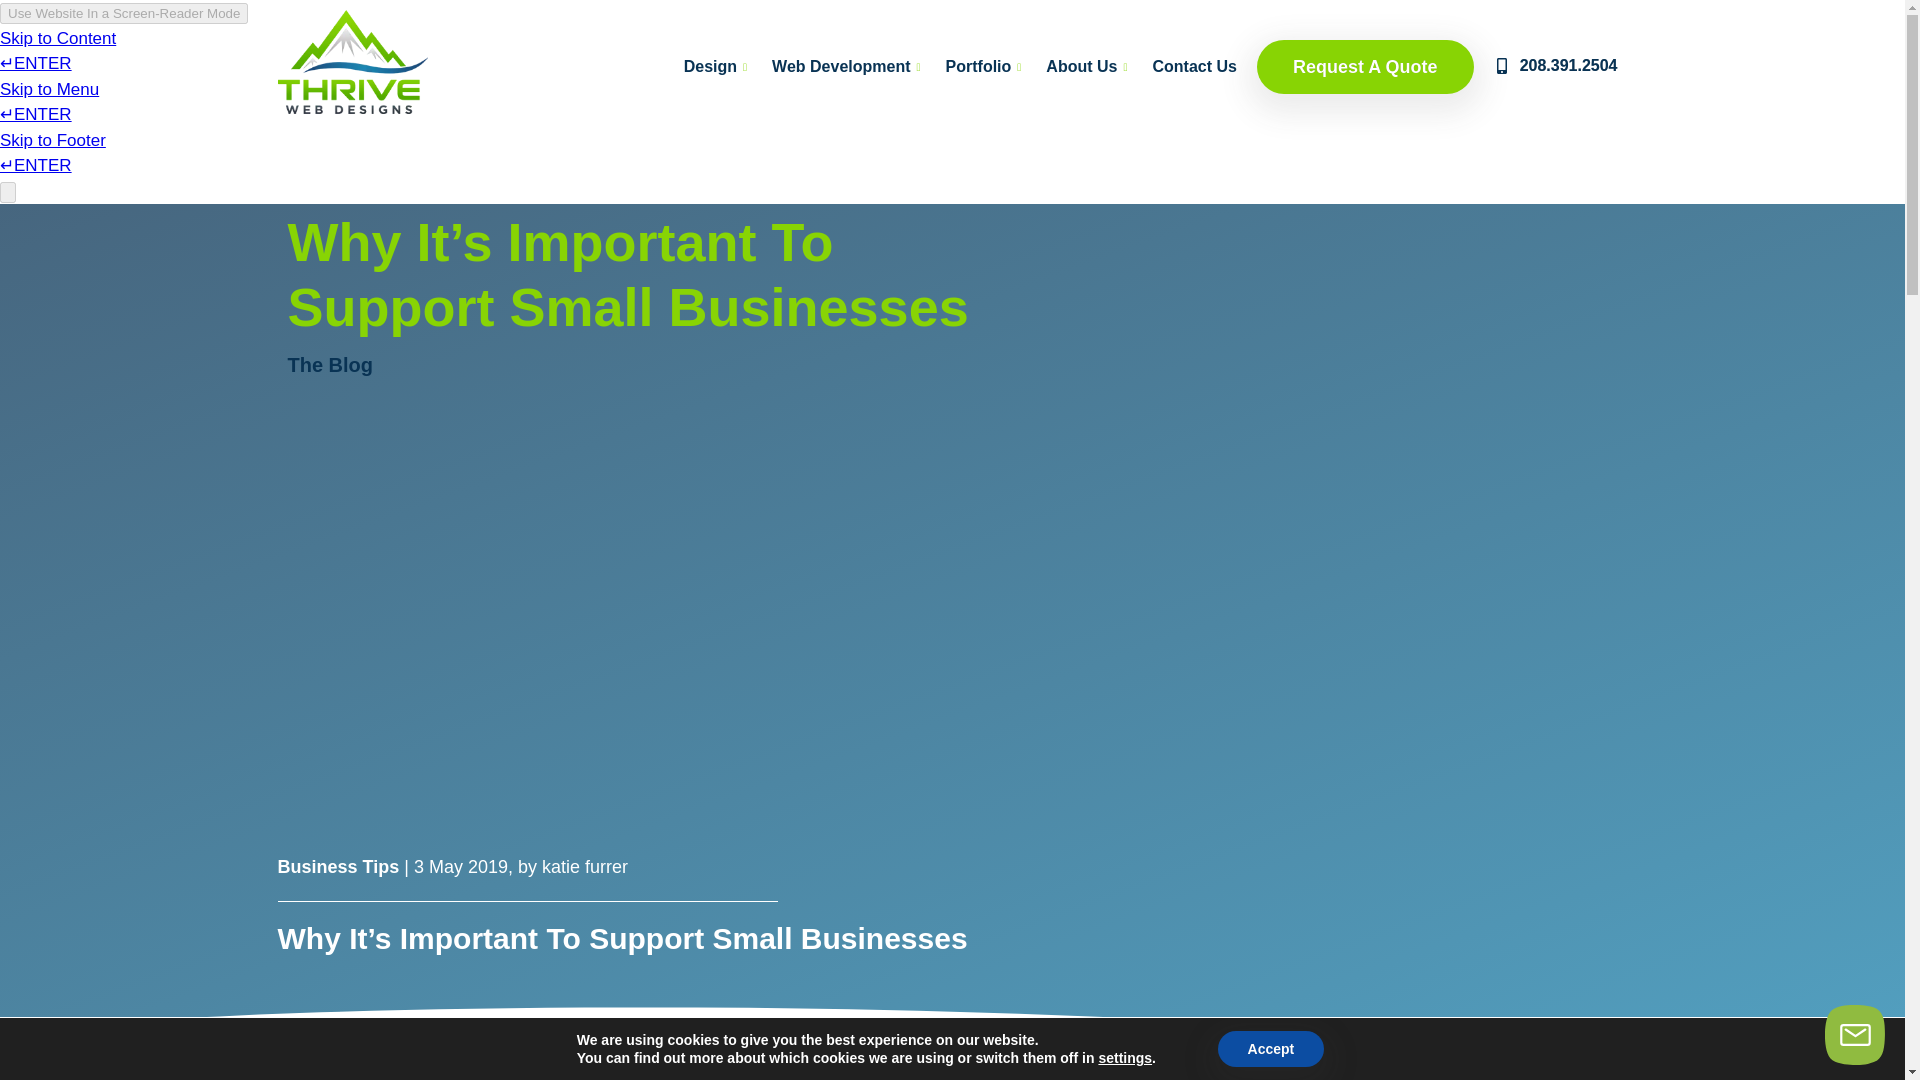 Image resolution: width=1920 pixels, height=1080 pixels. What do you see at coordinates (718, 66) in the screenshot?
I see `Design` at bounding box center [718, 66].